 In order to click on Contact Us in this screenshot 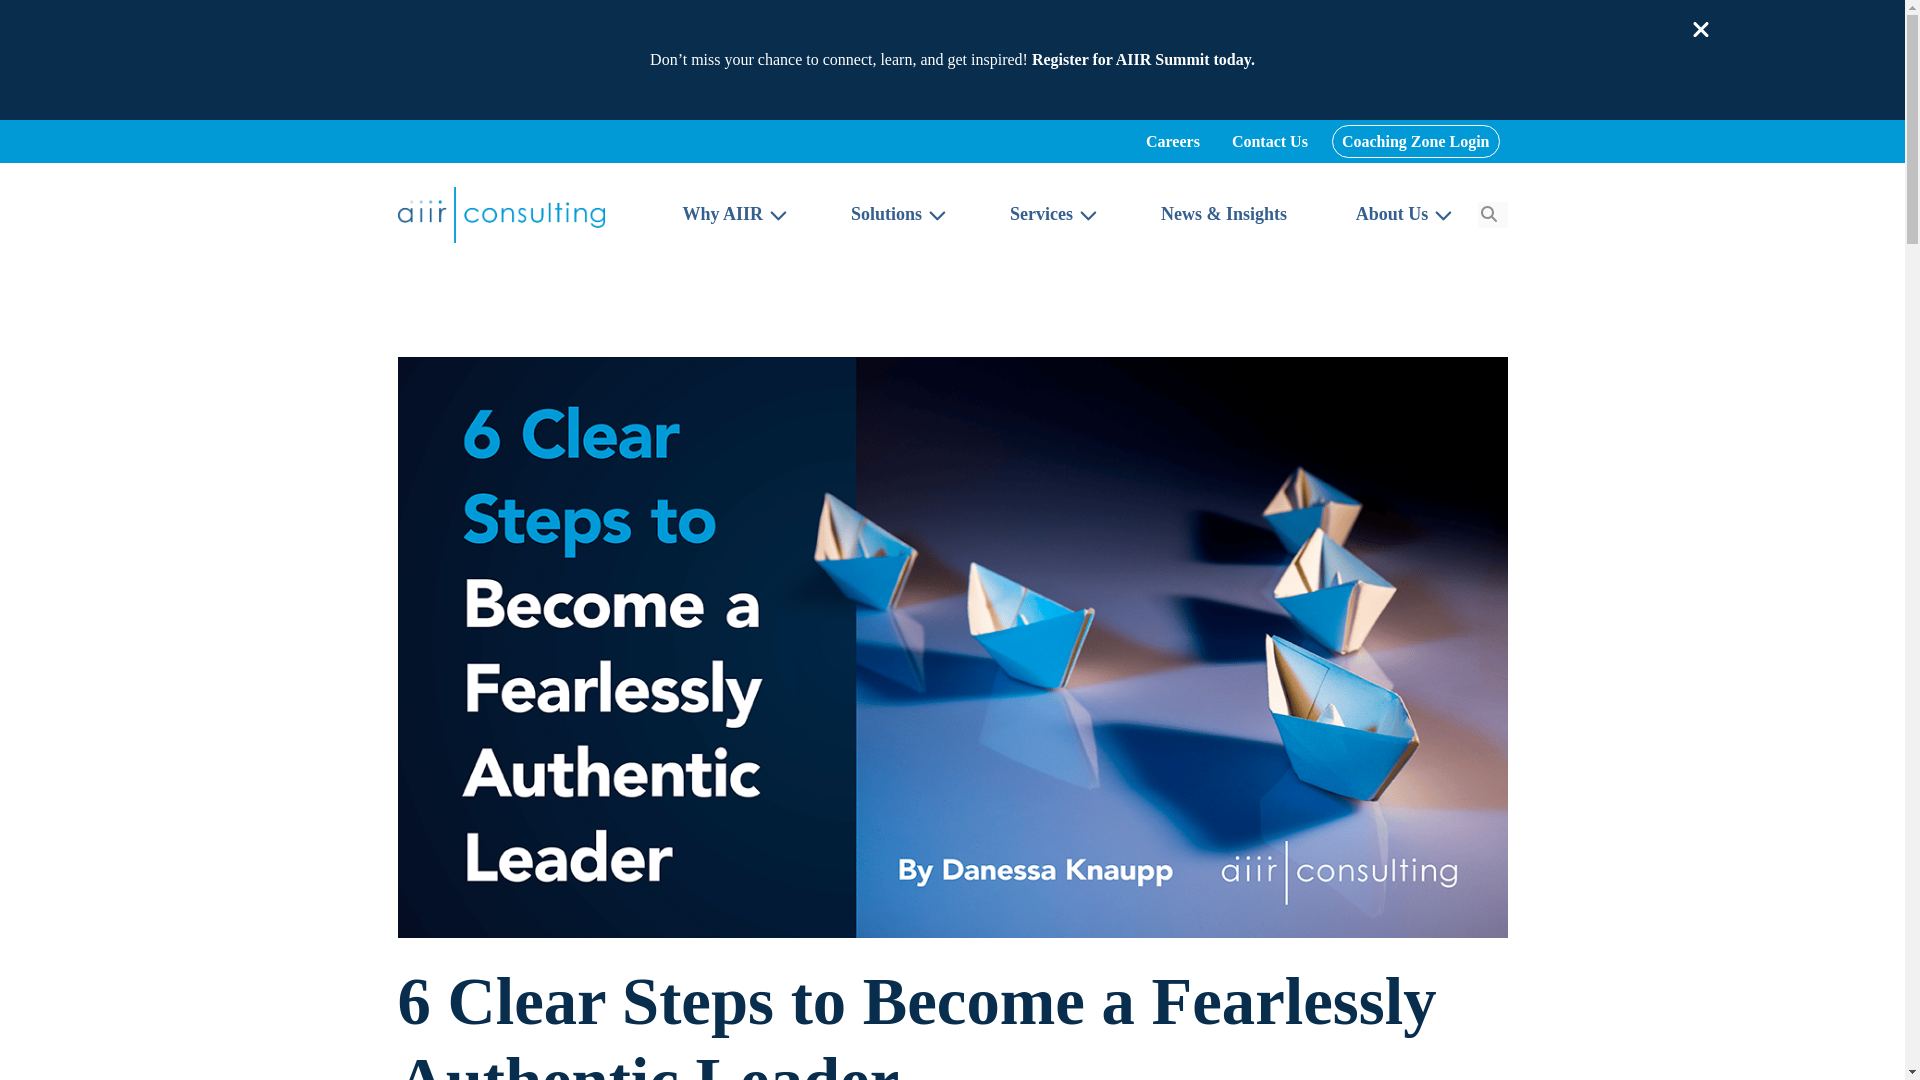, I will do `click(1270, 141)`.